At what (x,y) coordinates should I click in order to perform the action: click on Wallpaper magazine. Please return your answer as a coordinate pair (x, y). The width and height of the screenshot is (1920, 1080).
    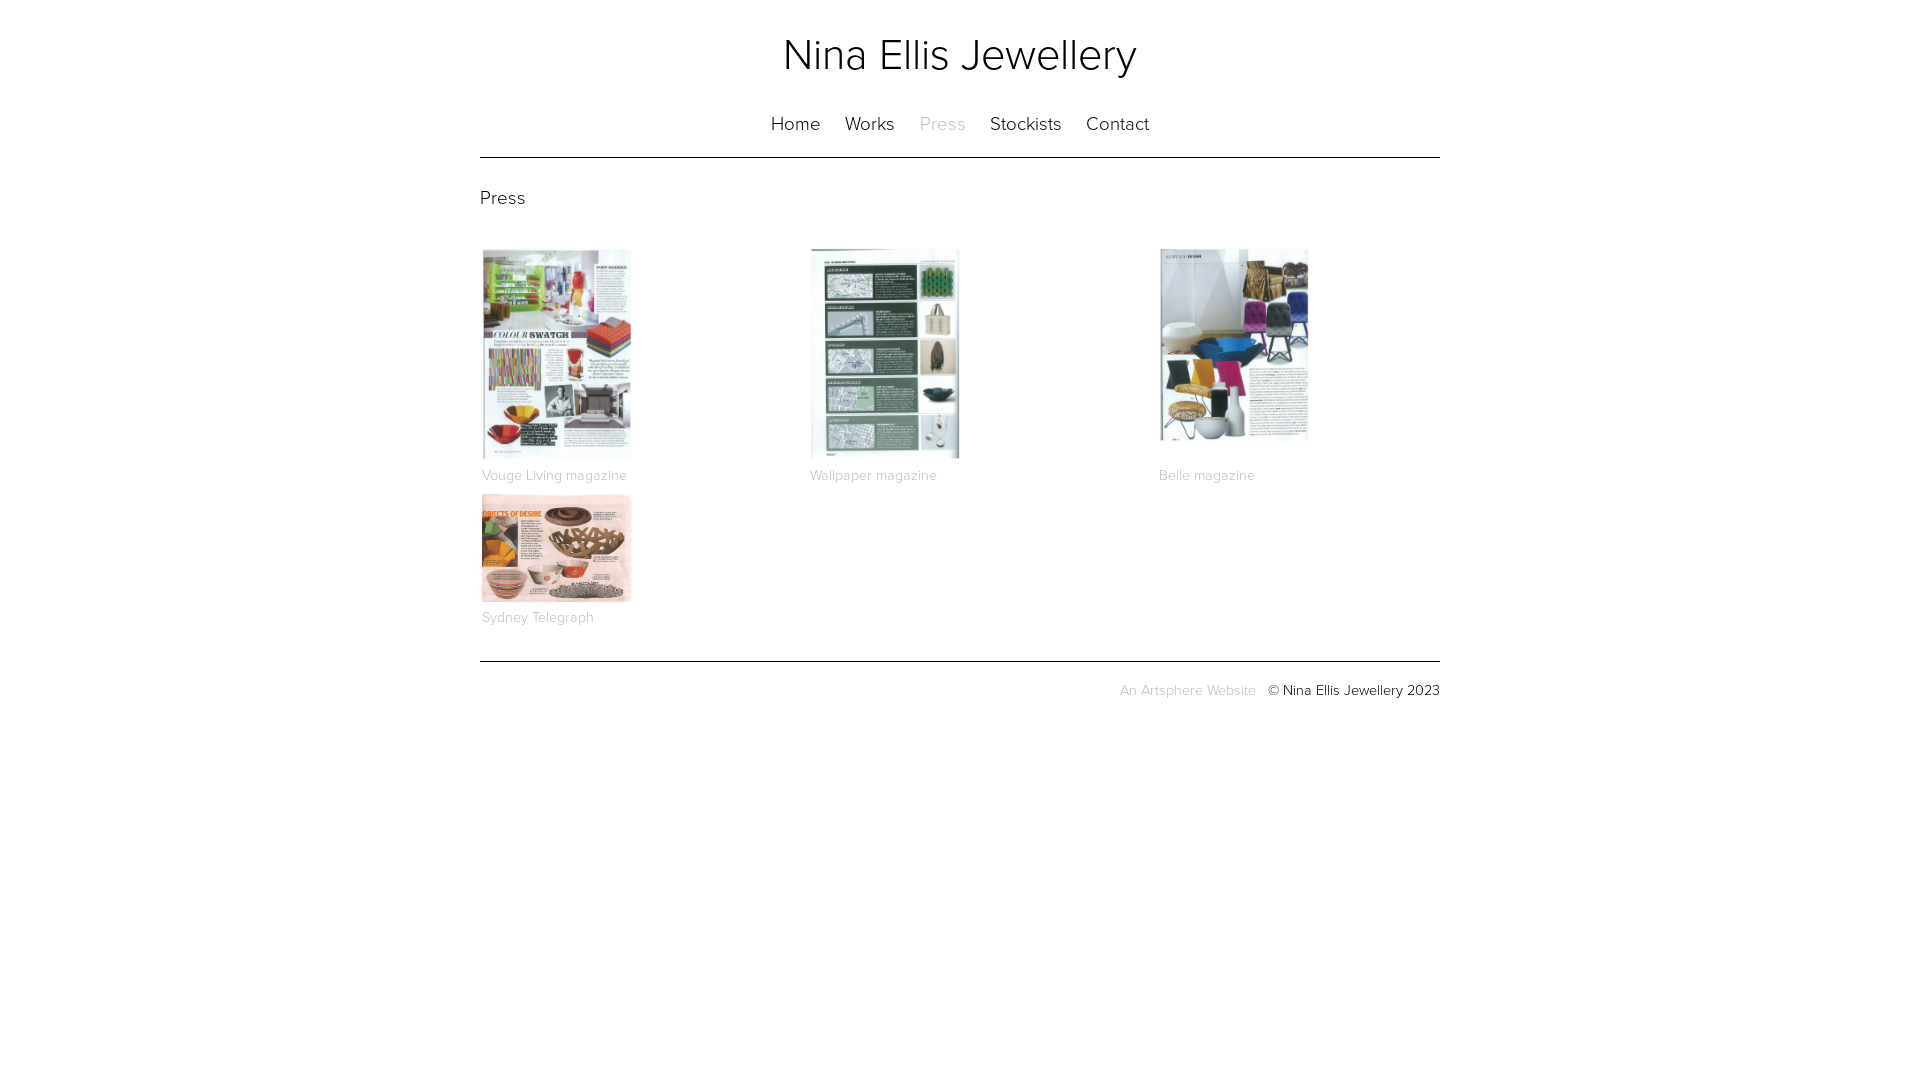
    Looking at the image, I should click on (874, 476).